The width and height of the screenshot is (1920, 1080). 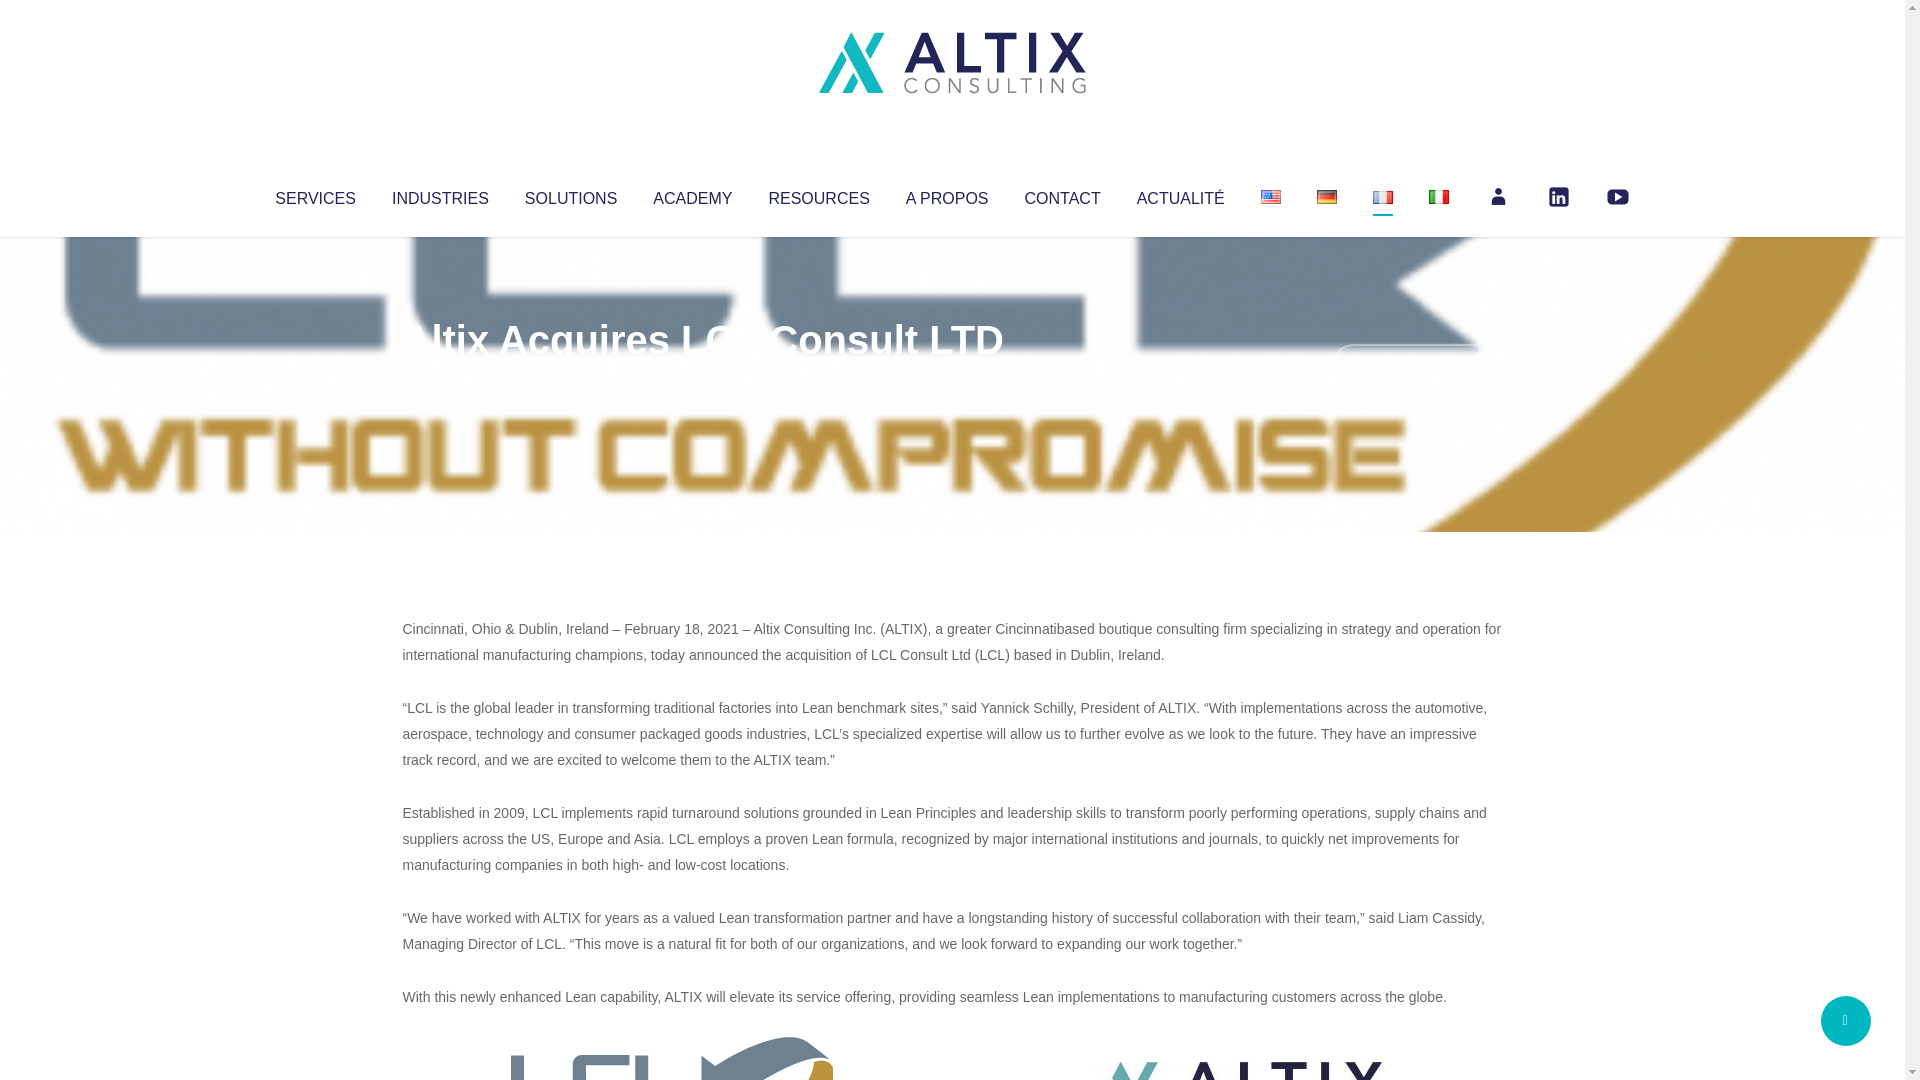 I want to click on Articles par Altix, so click(x=440, y=380).